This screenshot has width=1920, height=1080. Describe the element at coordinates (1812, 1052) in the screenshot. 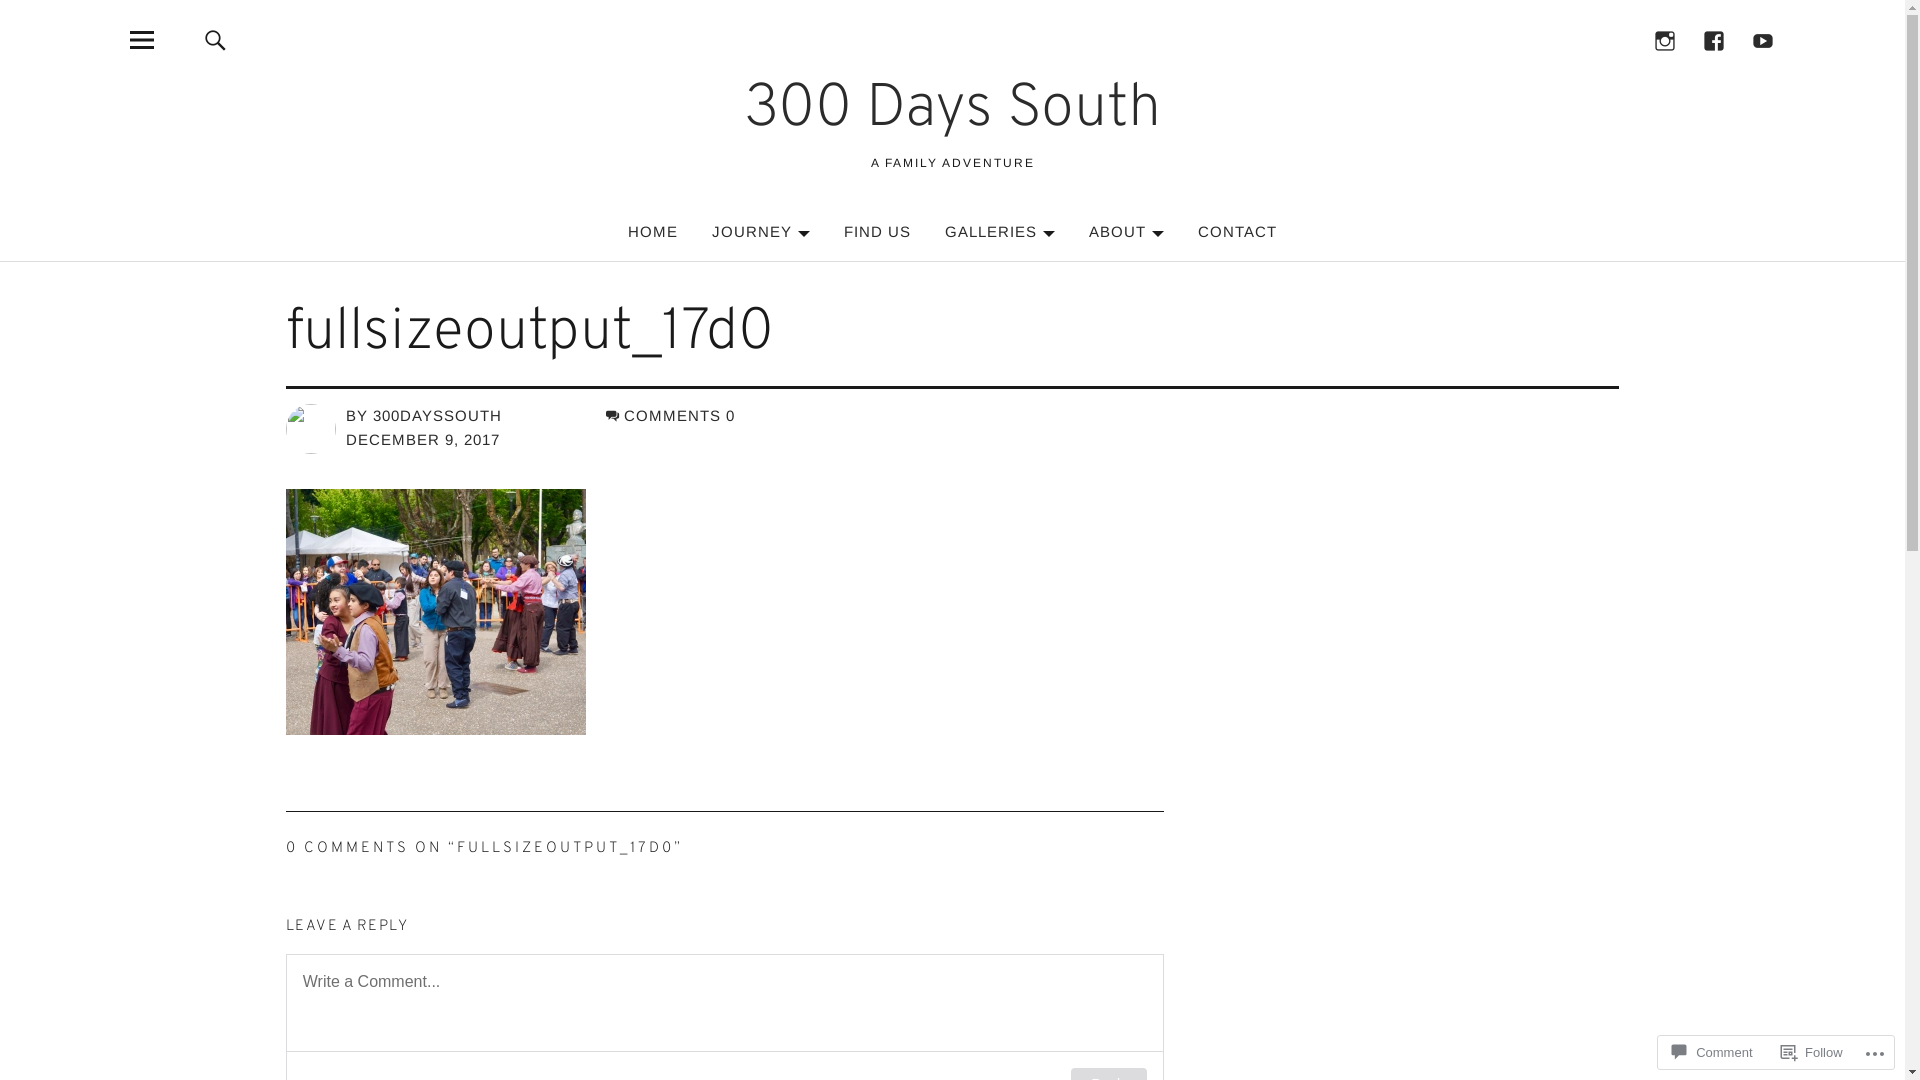

I see `Follow` at that location.